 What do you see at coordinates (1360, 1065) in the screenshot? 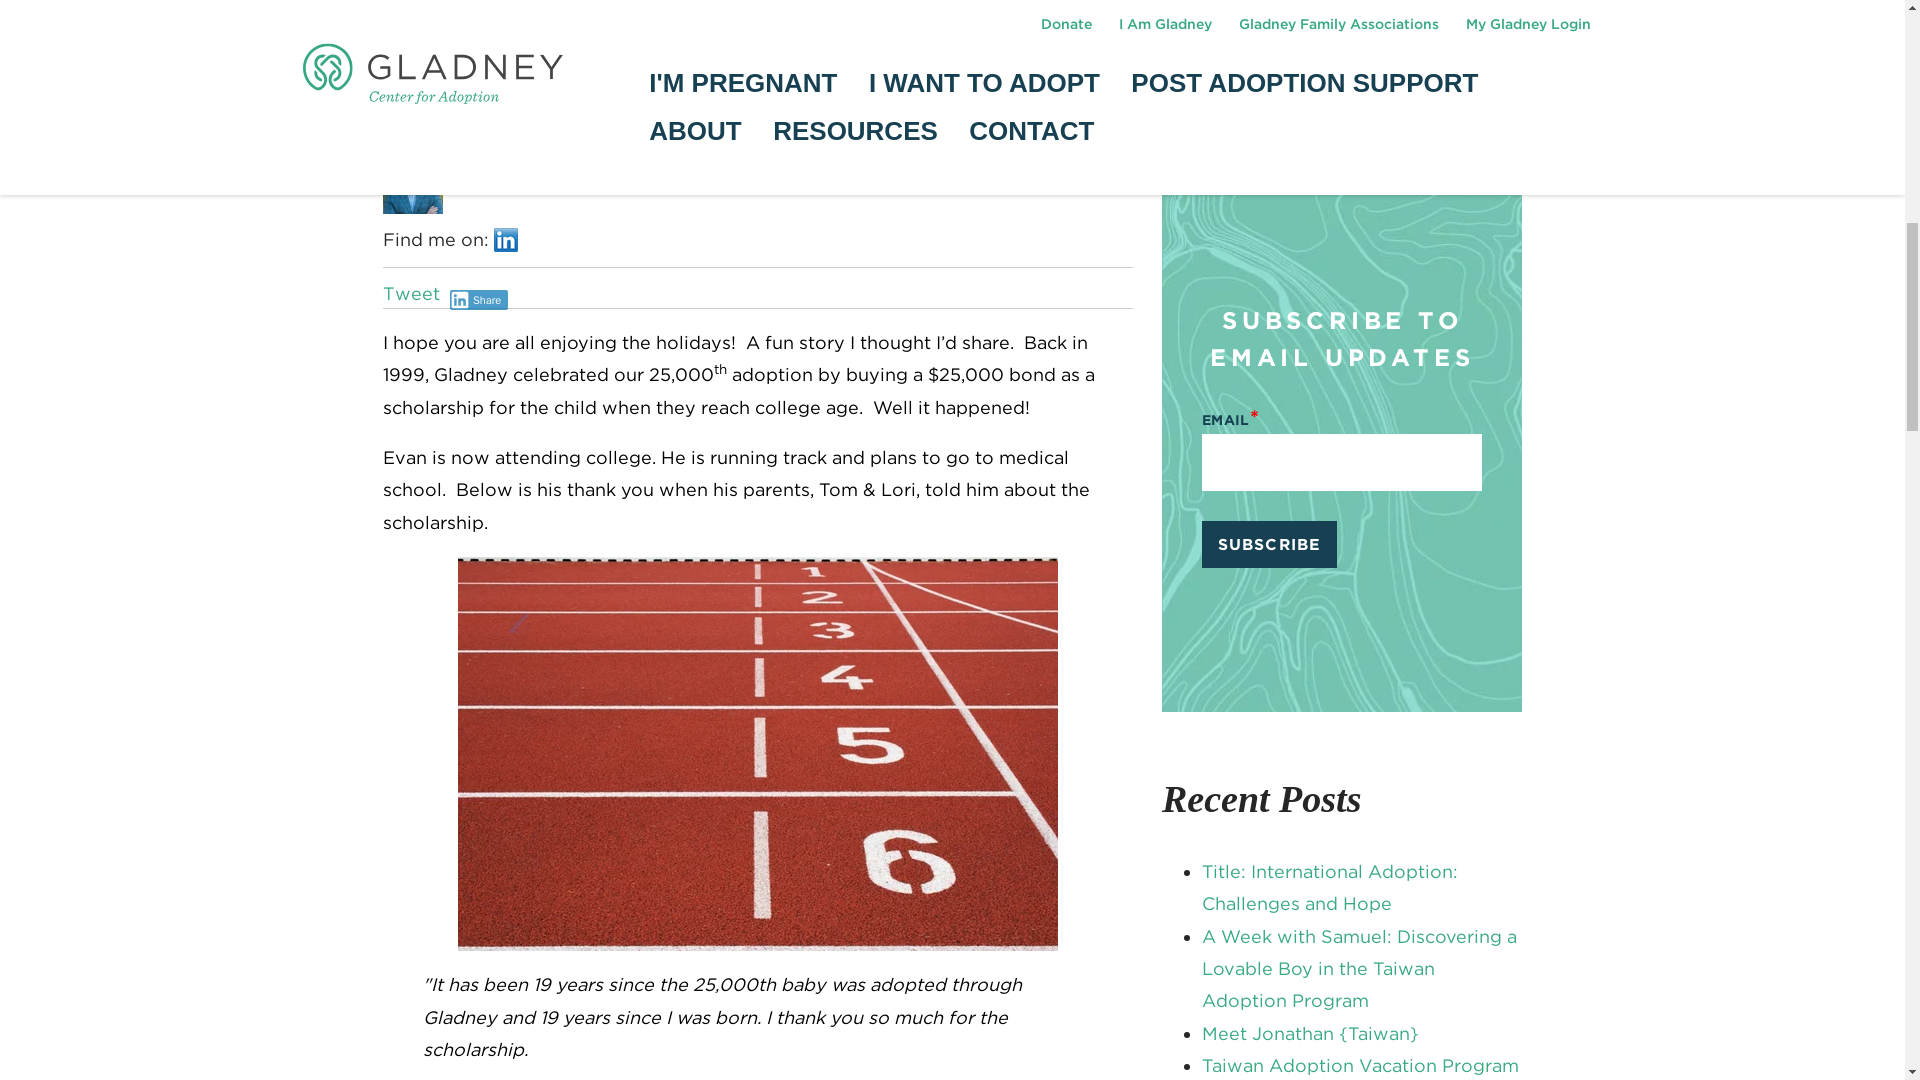
I see `Taiwan Adoption Vacation Program` at bounding box center [1360, 1065].